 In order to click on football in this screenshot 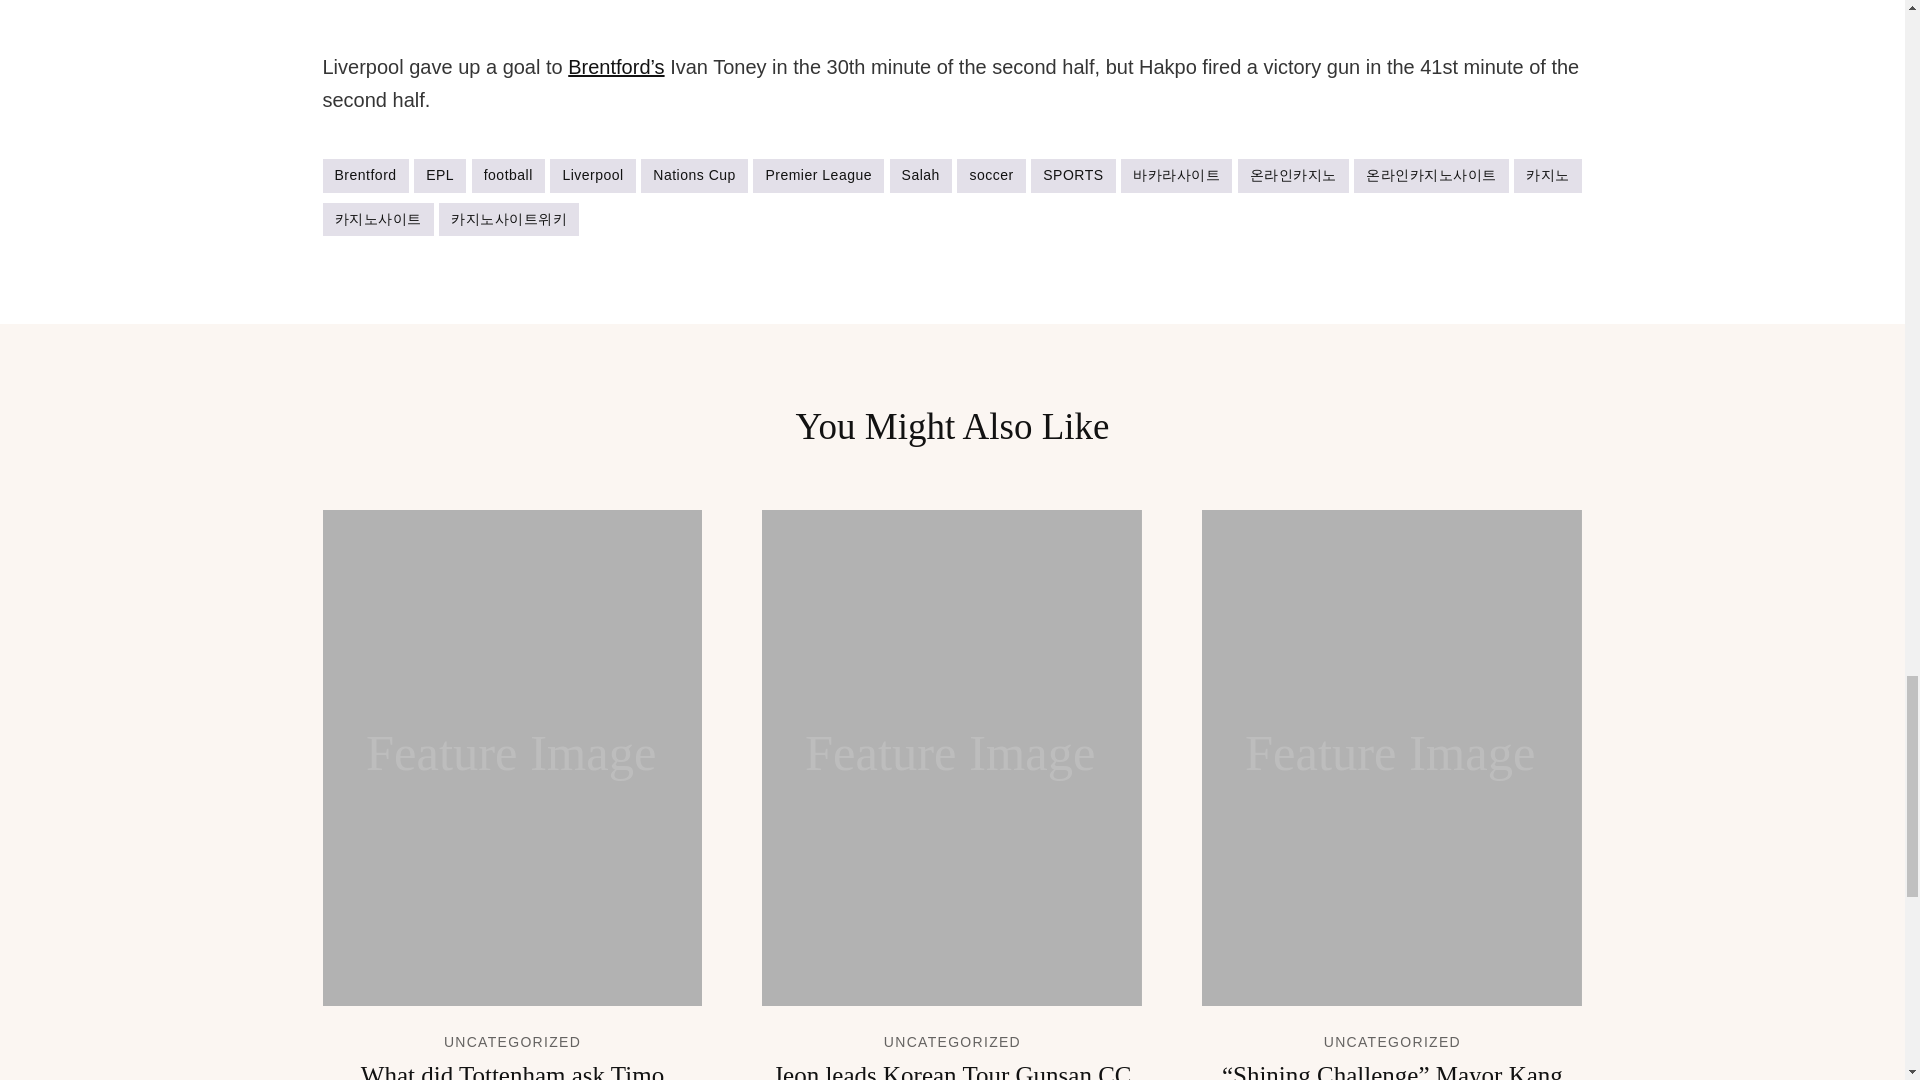, I will do `click(508, 176)`.